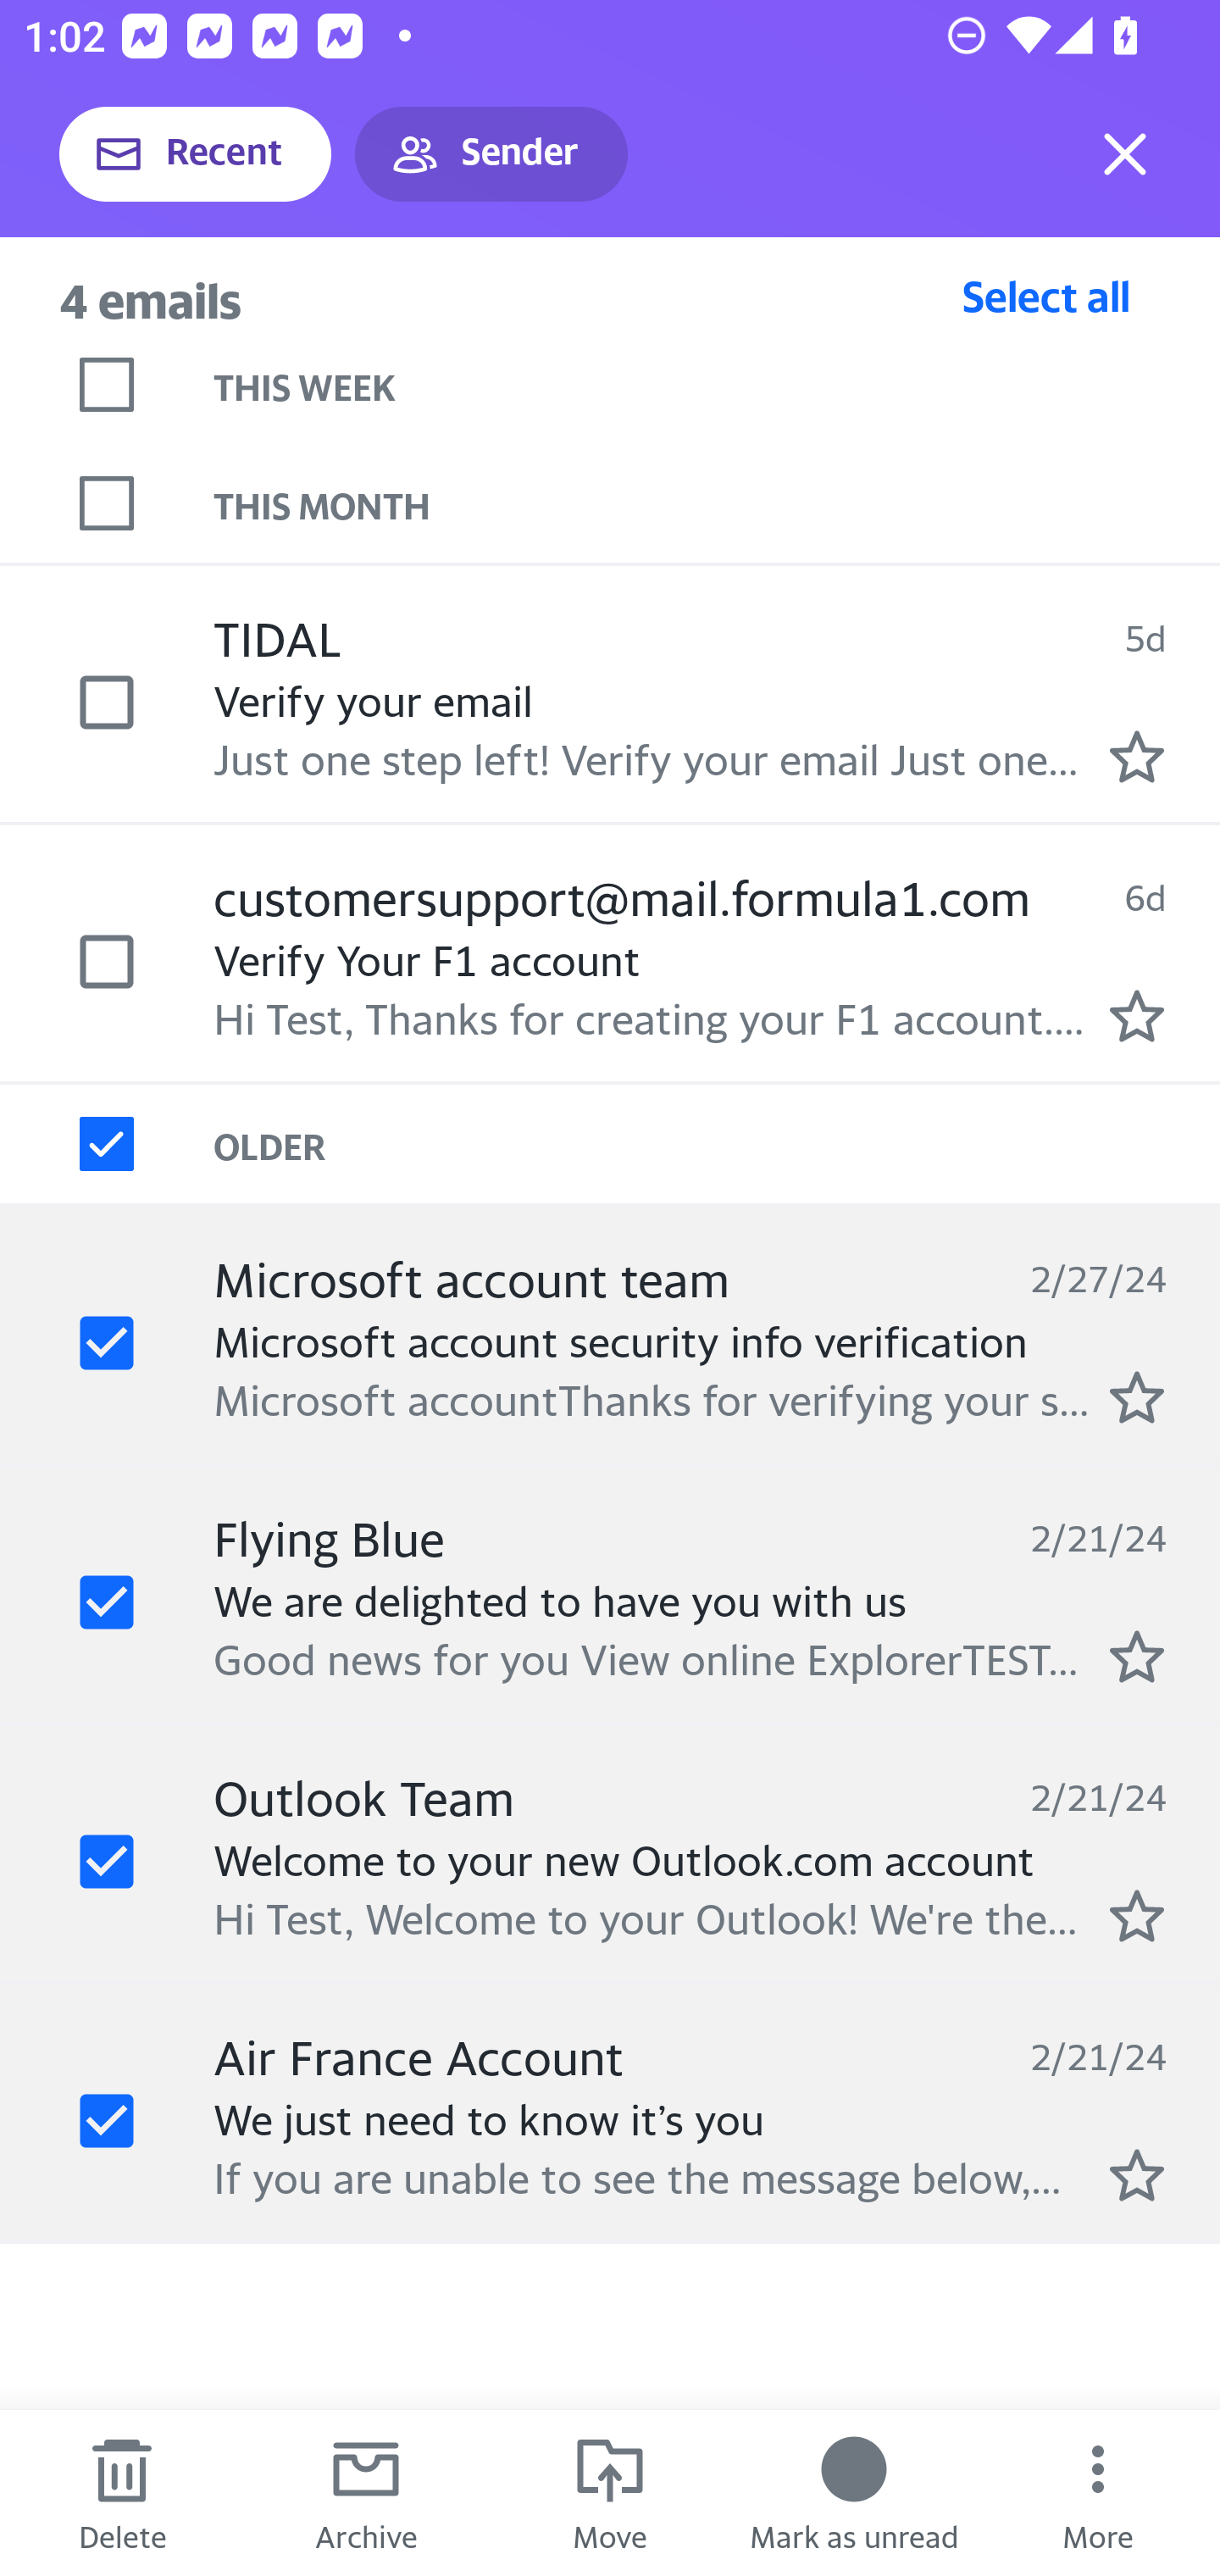 This screenshot has width=1220, height=2576. I want to click on THIS MONTH, so click(717, 503).